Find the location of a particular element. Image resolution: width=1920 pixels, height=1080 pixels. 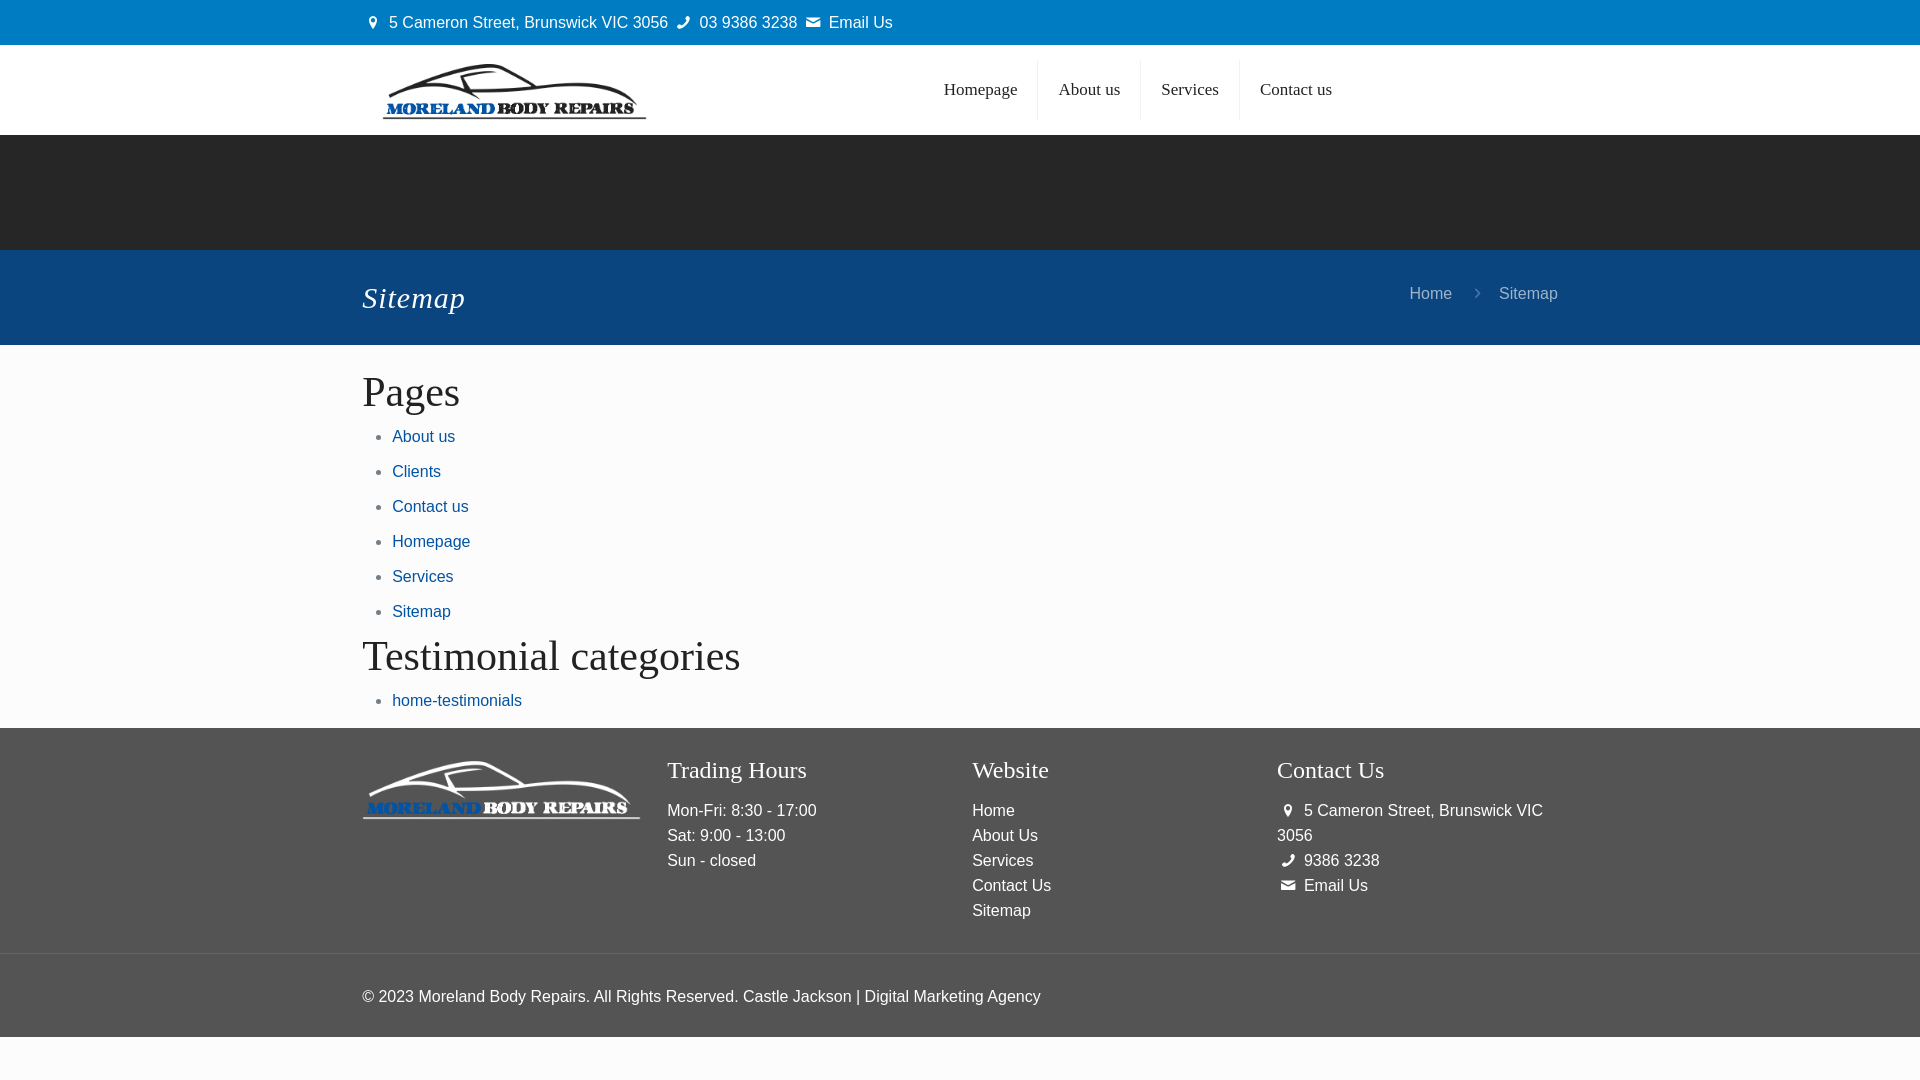

Email Us is located at coordinates (1336, 885).